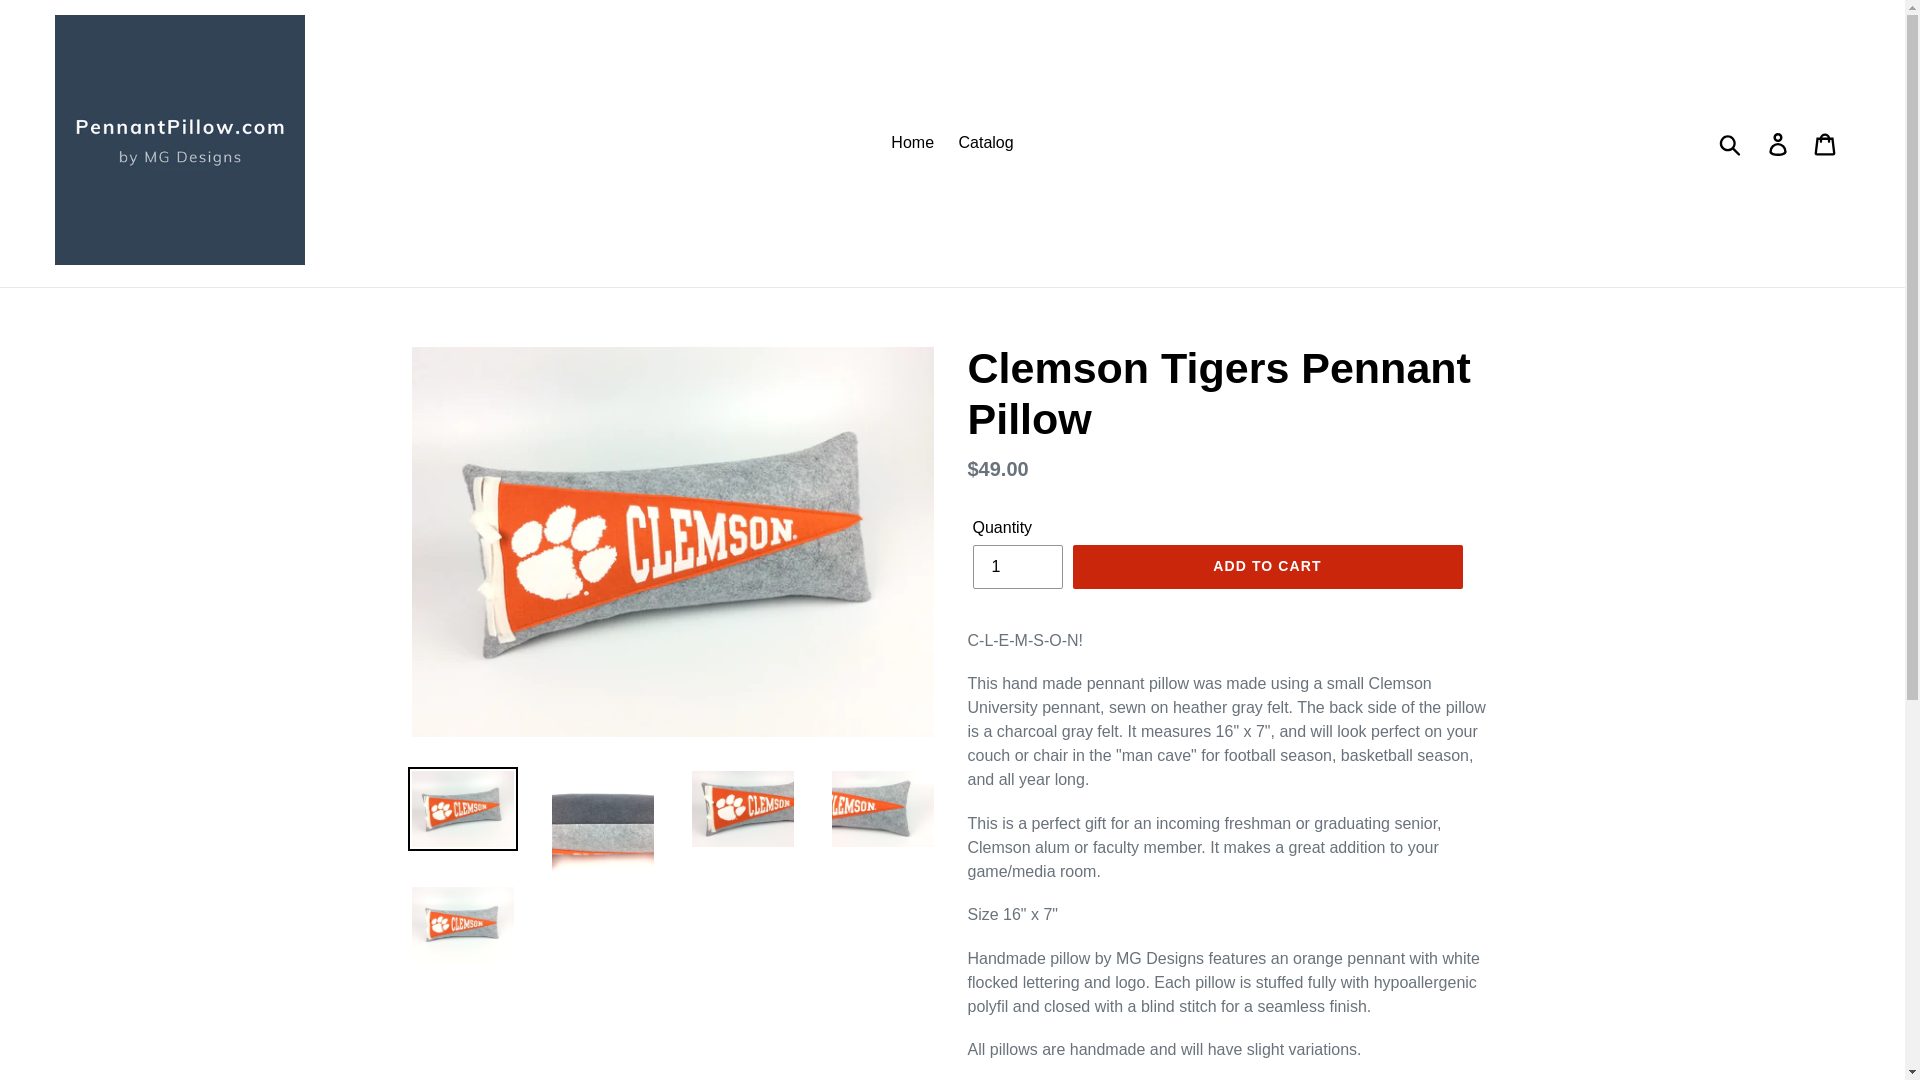  I want to click on Log in, so click(1779, 142).